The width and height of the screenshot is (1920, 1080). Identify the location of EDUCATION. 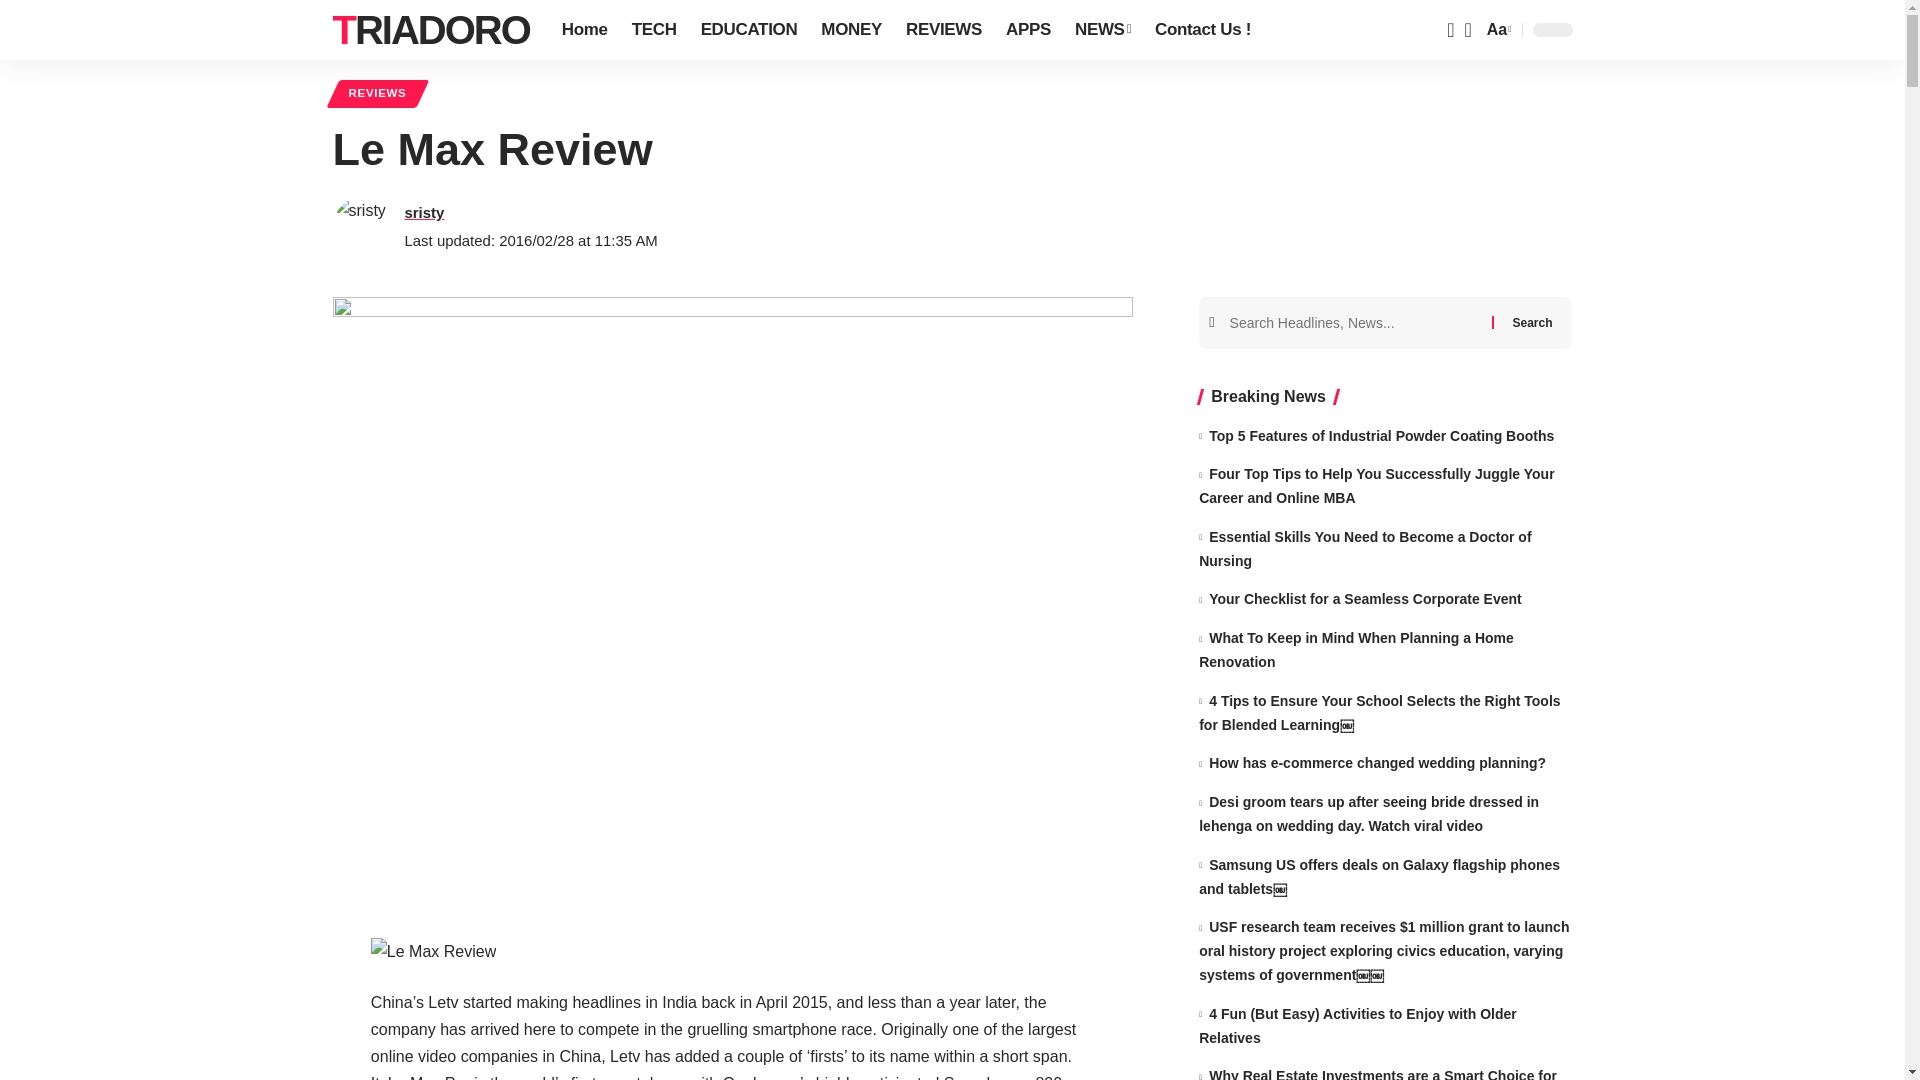
(750, 30).